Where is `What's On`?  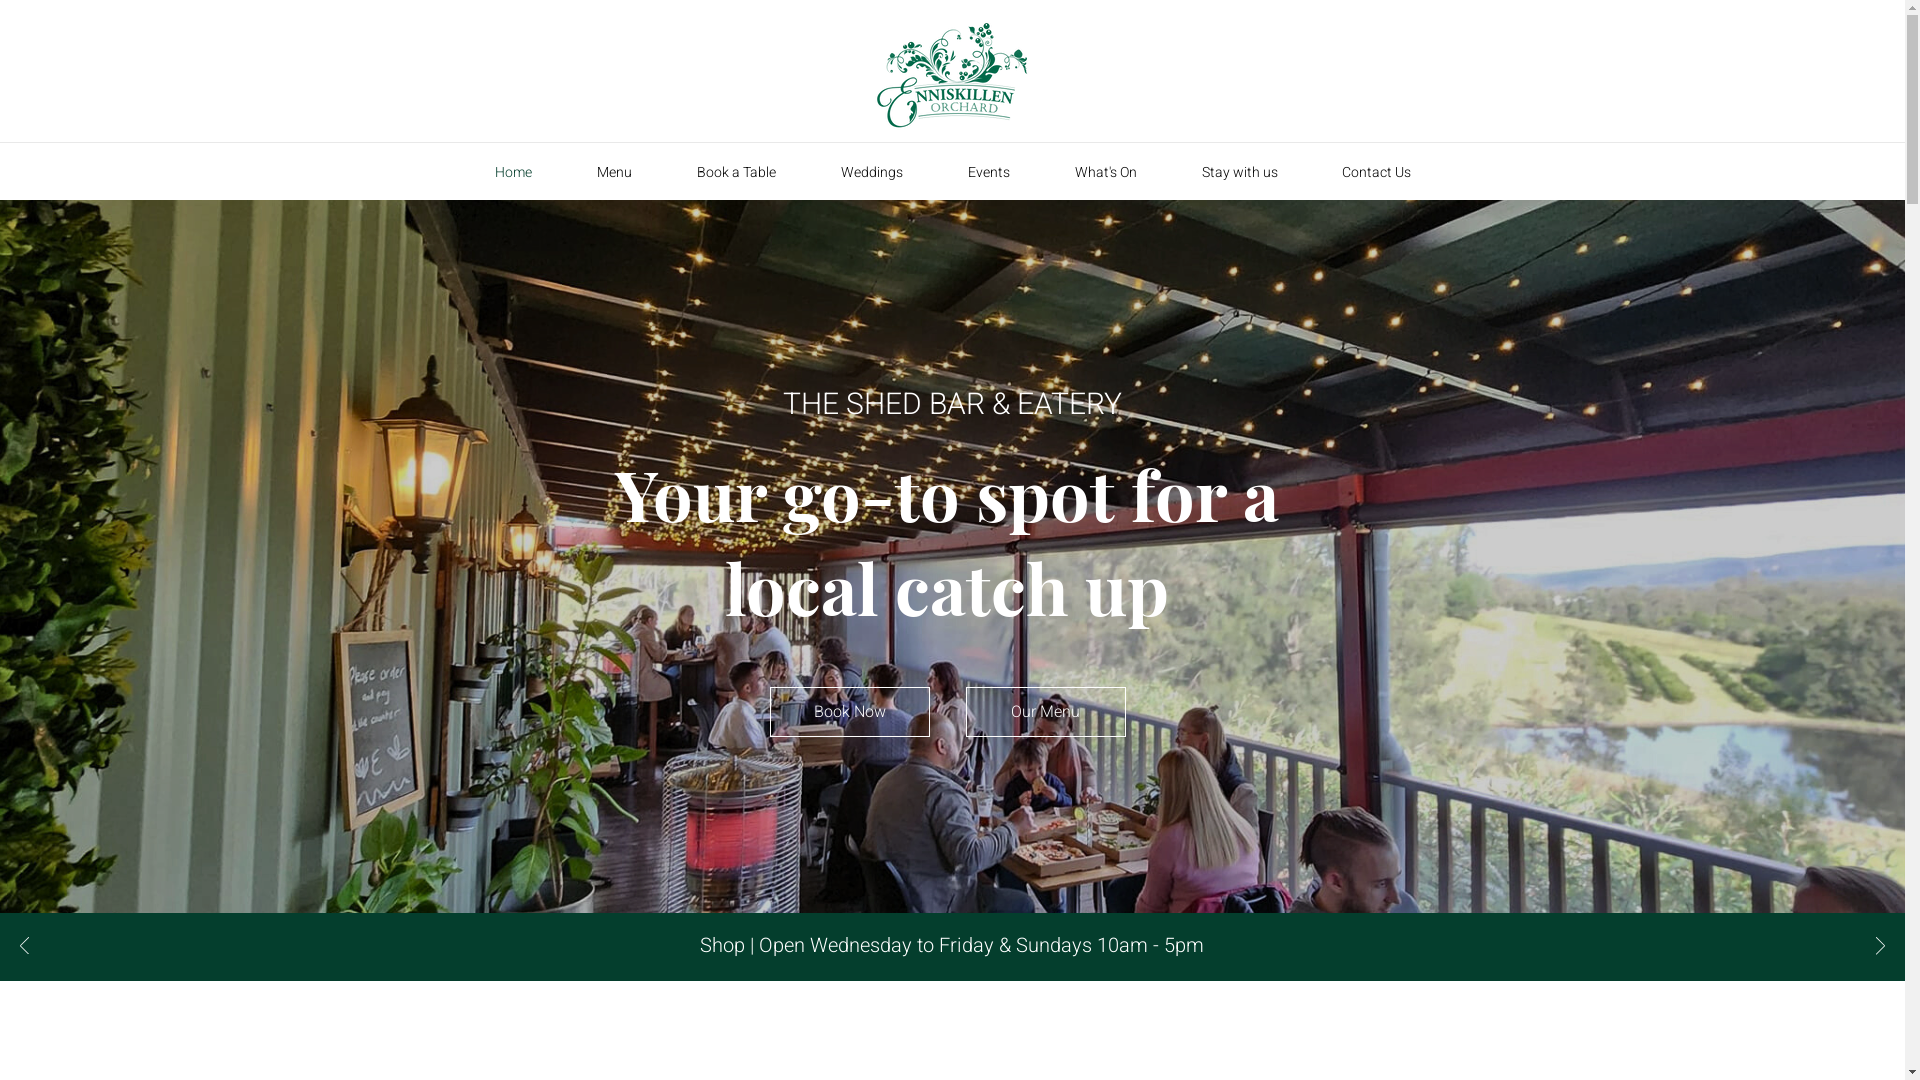
What's On is located at coordinates (1106, 172).